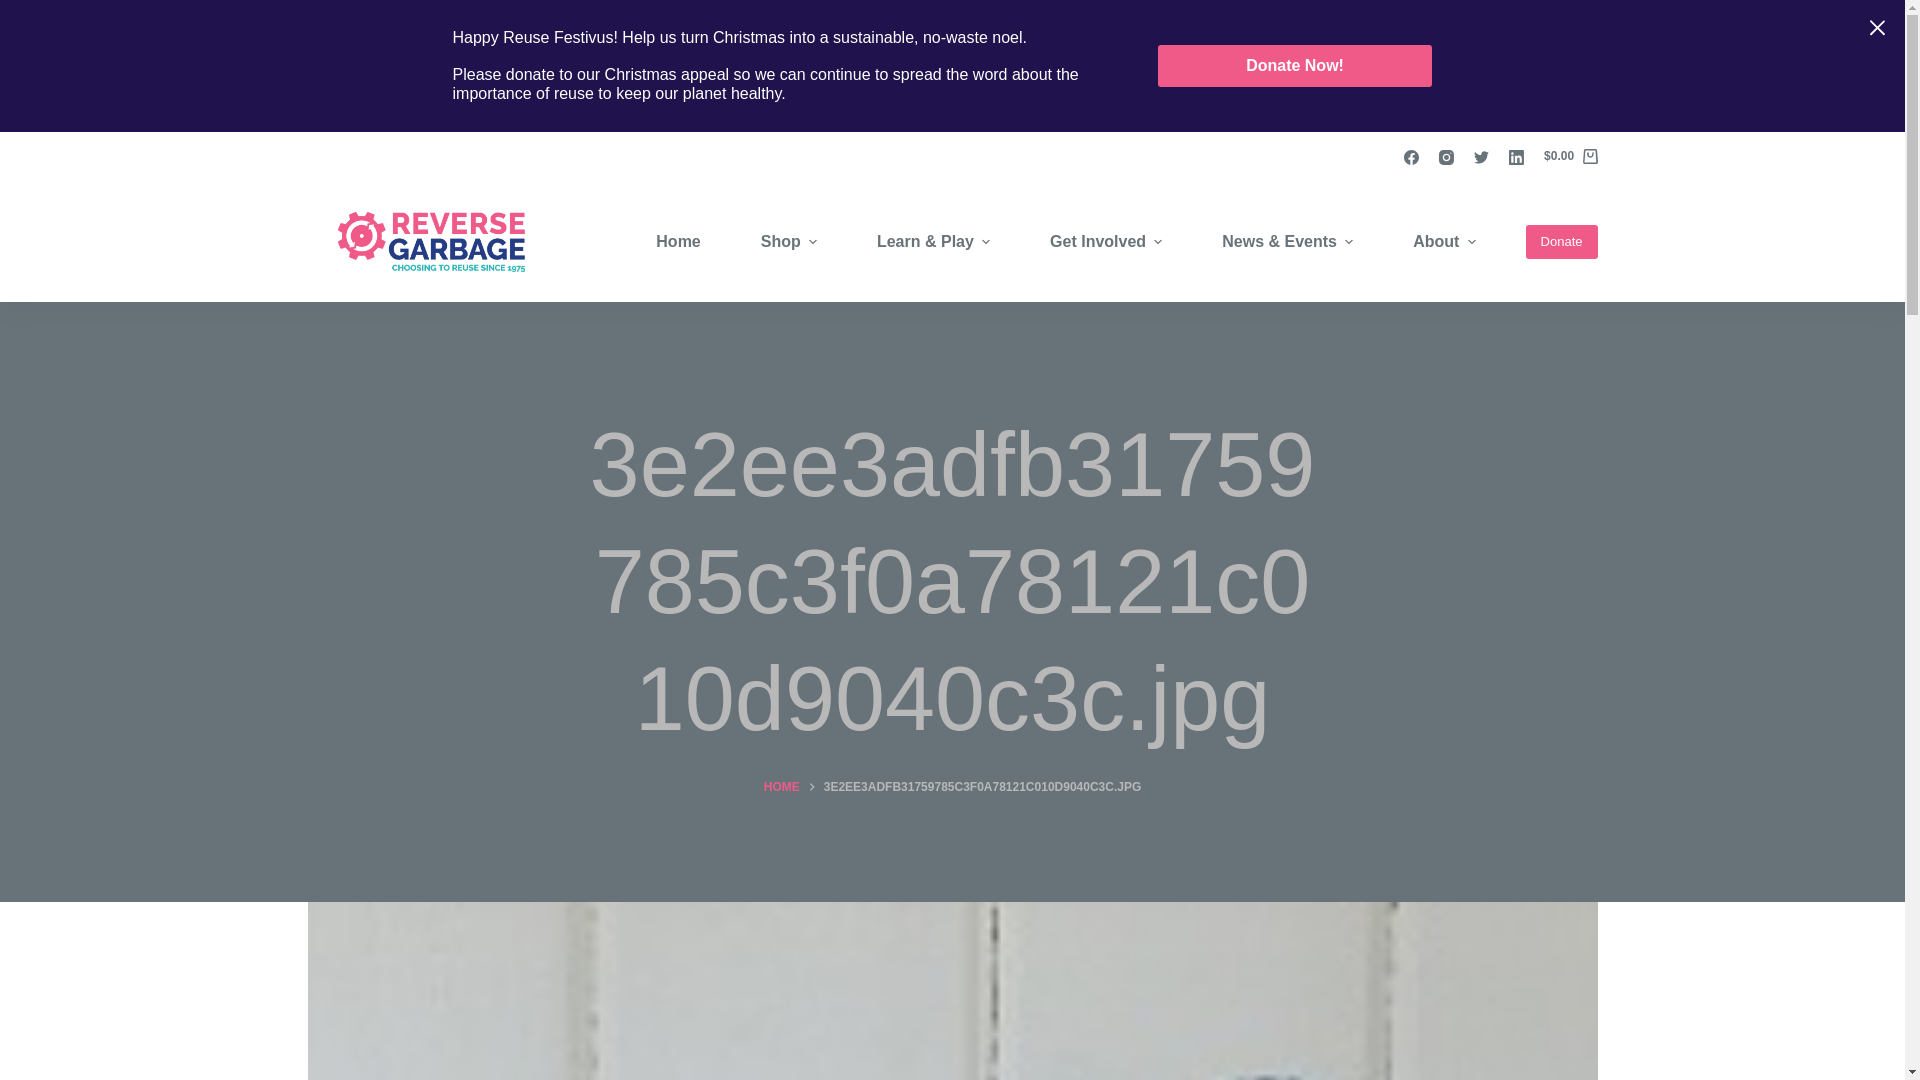 The height and width of the screenshot is (1080, 1920). What do you see at coordinates (1444, 242) in the screenshot?
I see `About` at bounding box center [1444, 242].